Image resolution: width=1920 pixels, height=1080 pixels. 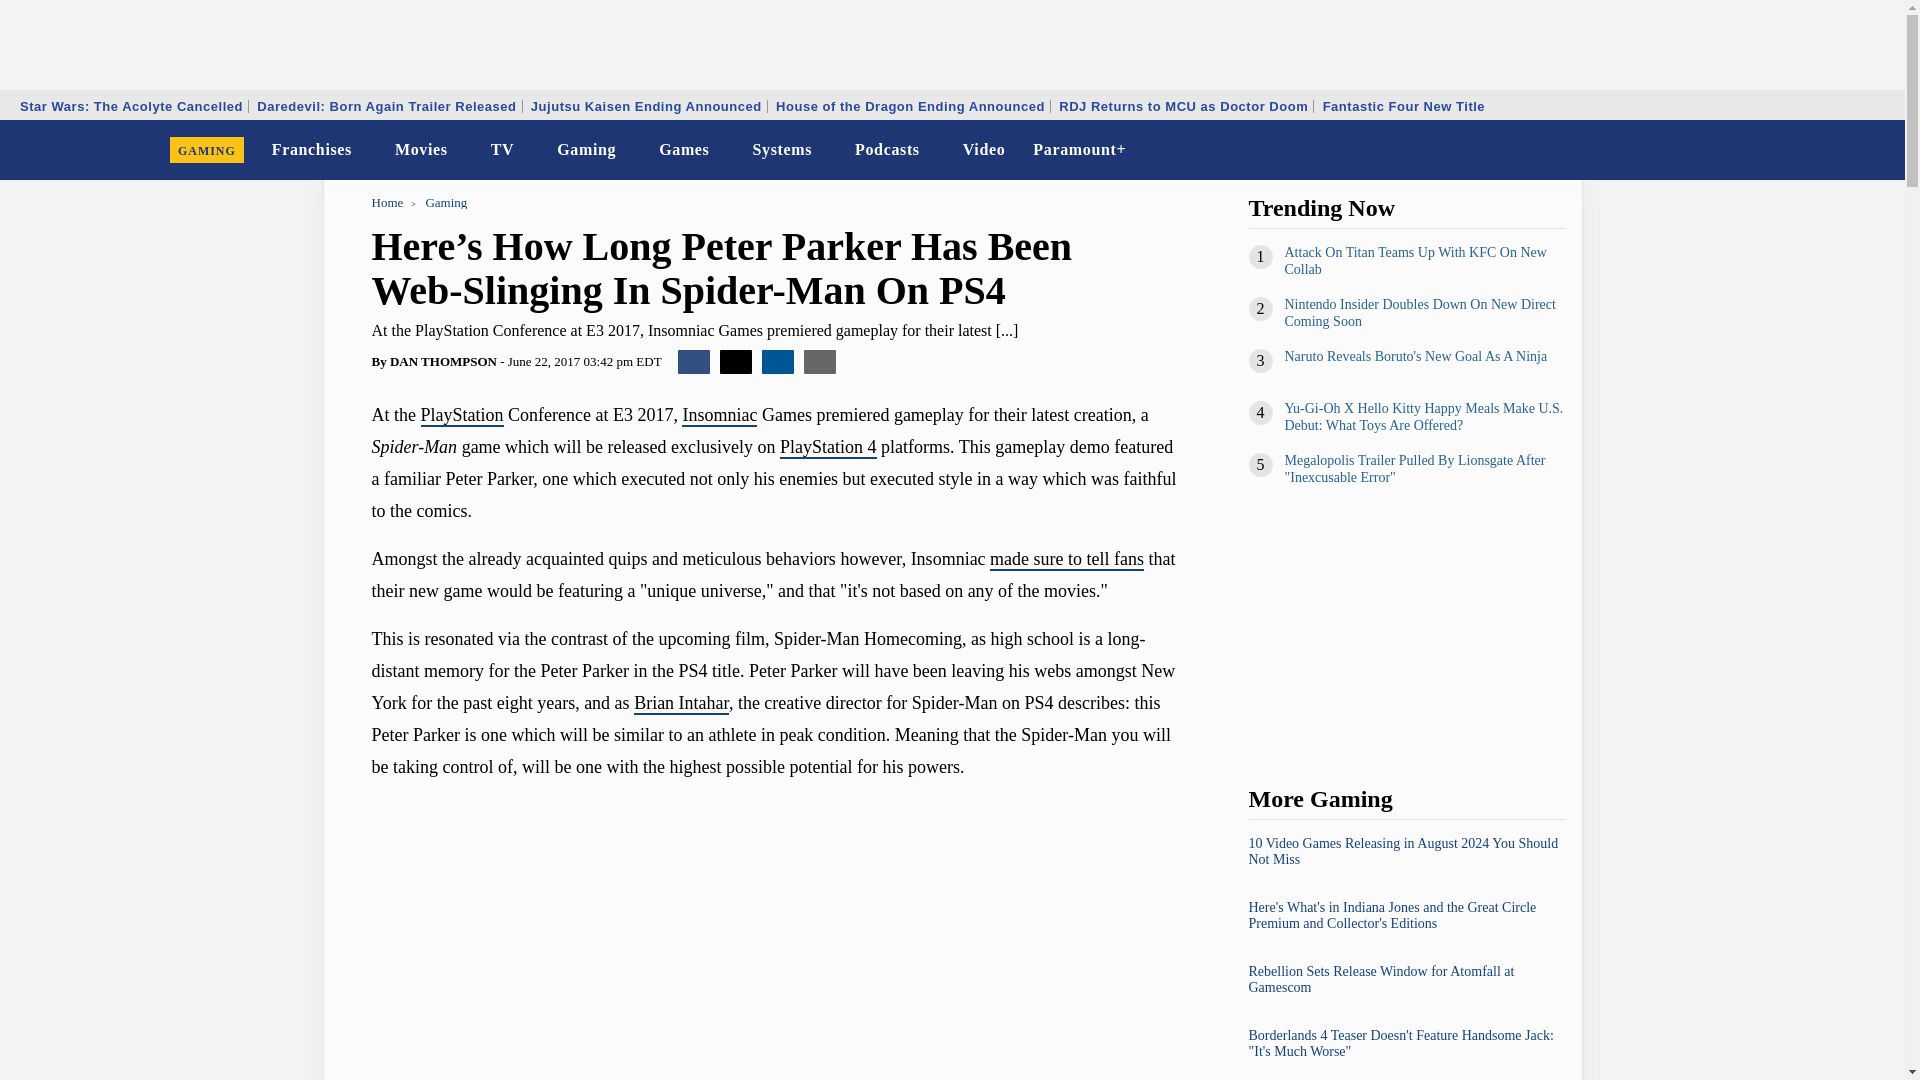 I want to click on Gaming, so click(x=586, y=150).